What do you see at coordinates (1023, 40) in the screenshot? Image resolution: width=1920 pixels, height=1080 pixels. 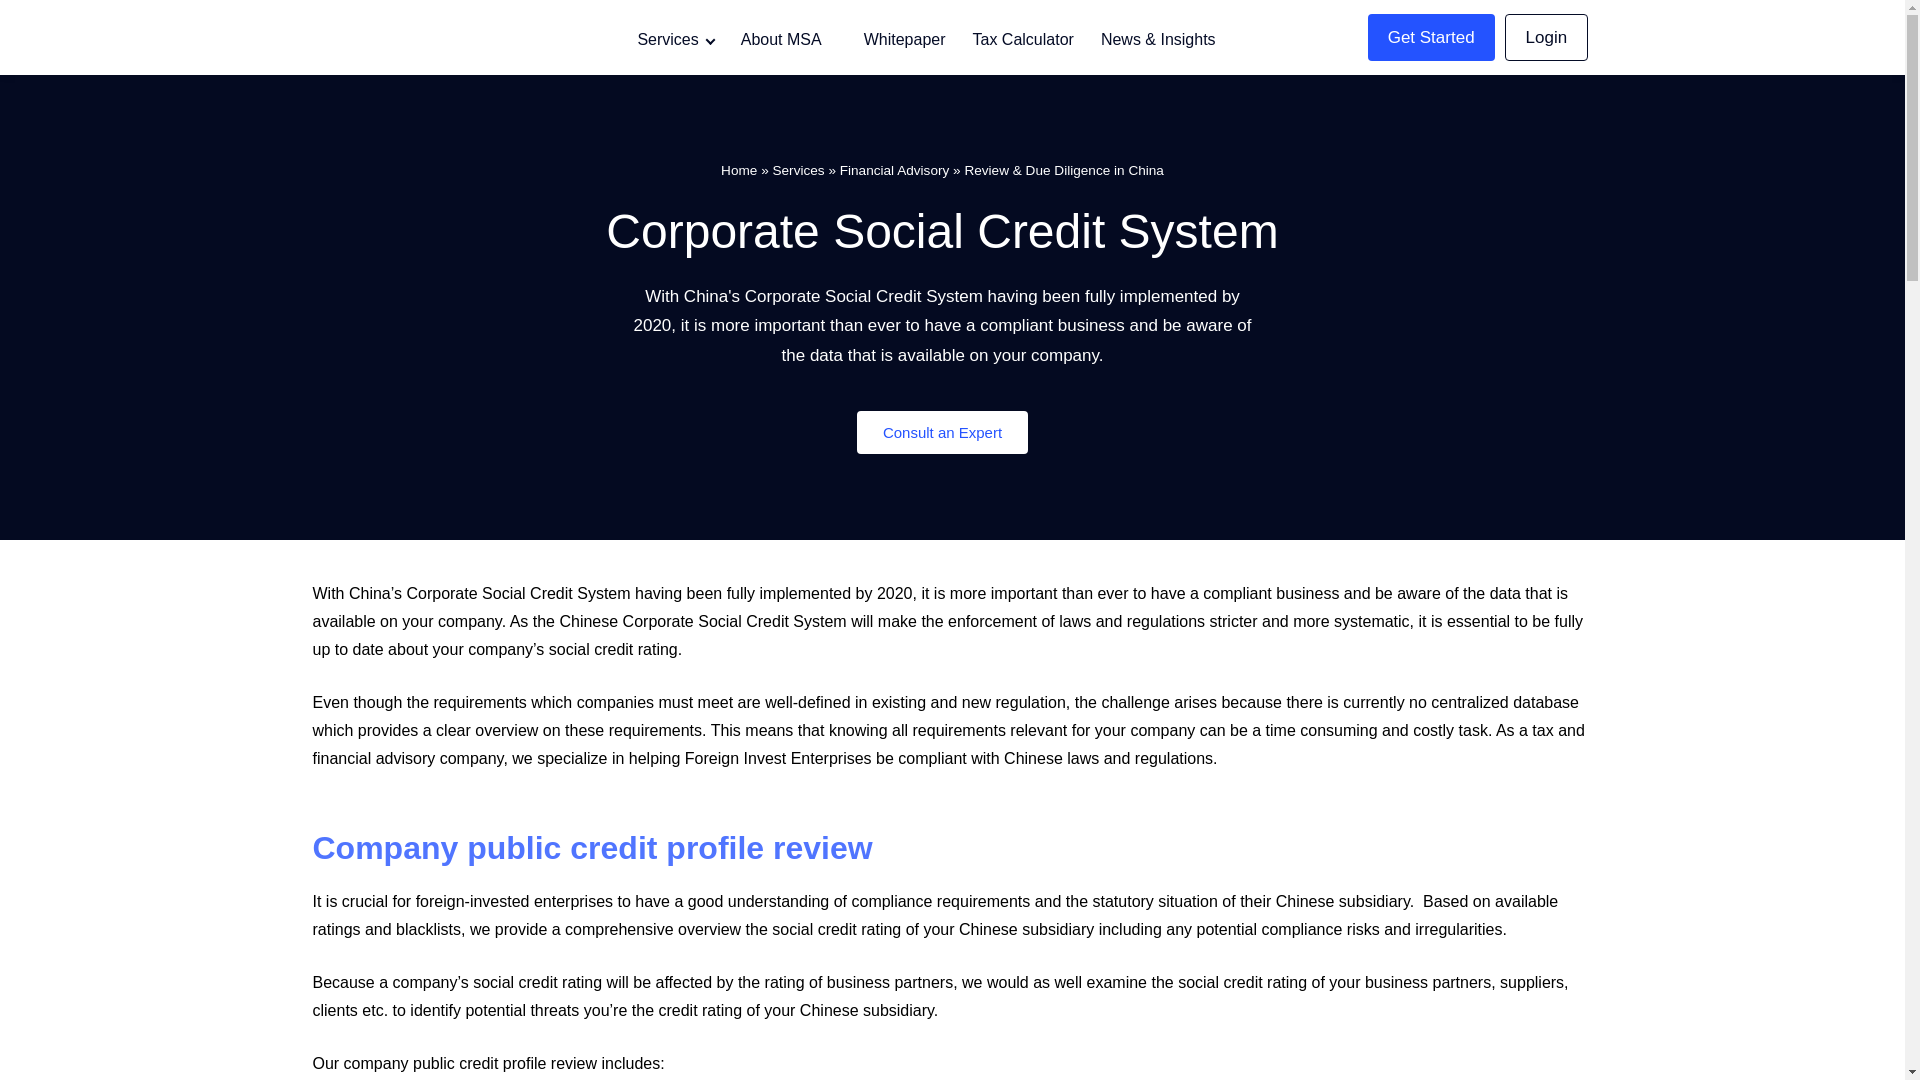 I see `Tax Calculator` at bounding box center [1023, 40].